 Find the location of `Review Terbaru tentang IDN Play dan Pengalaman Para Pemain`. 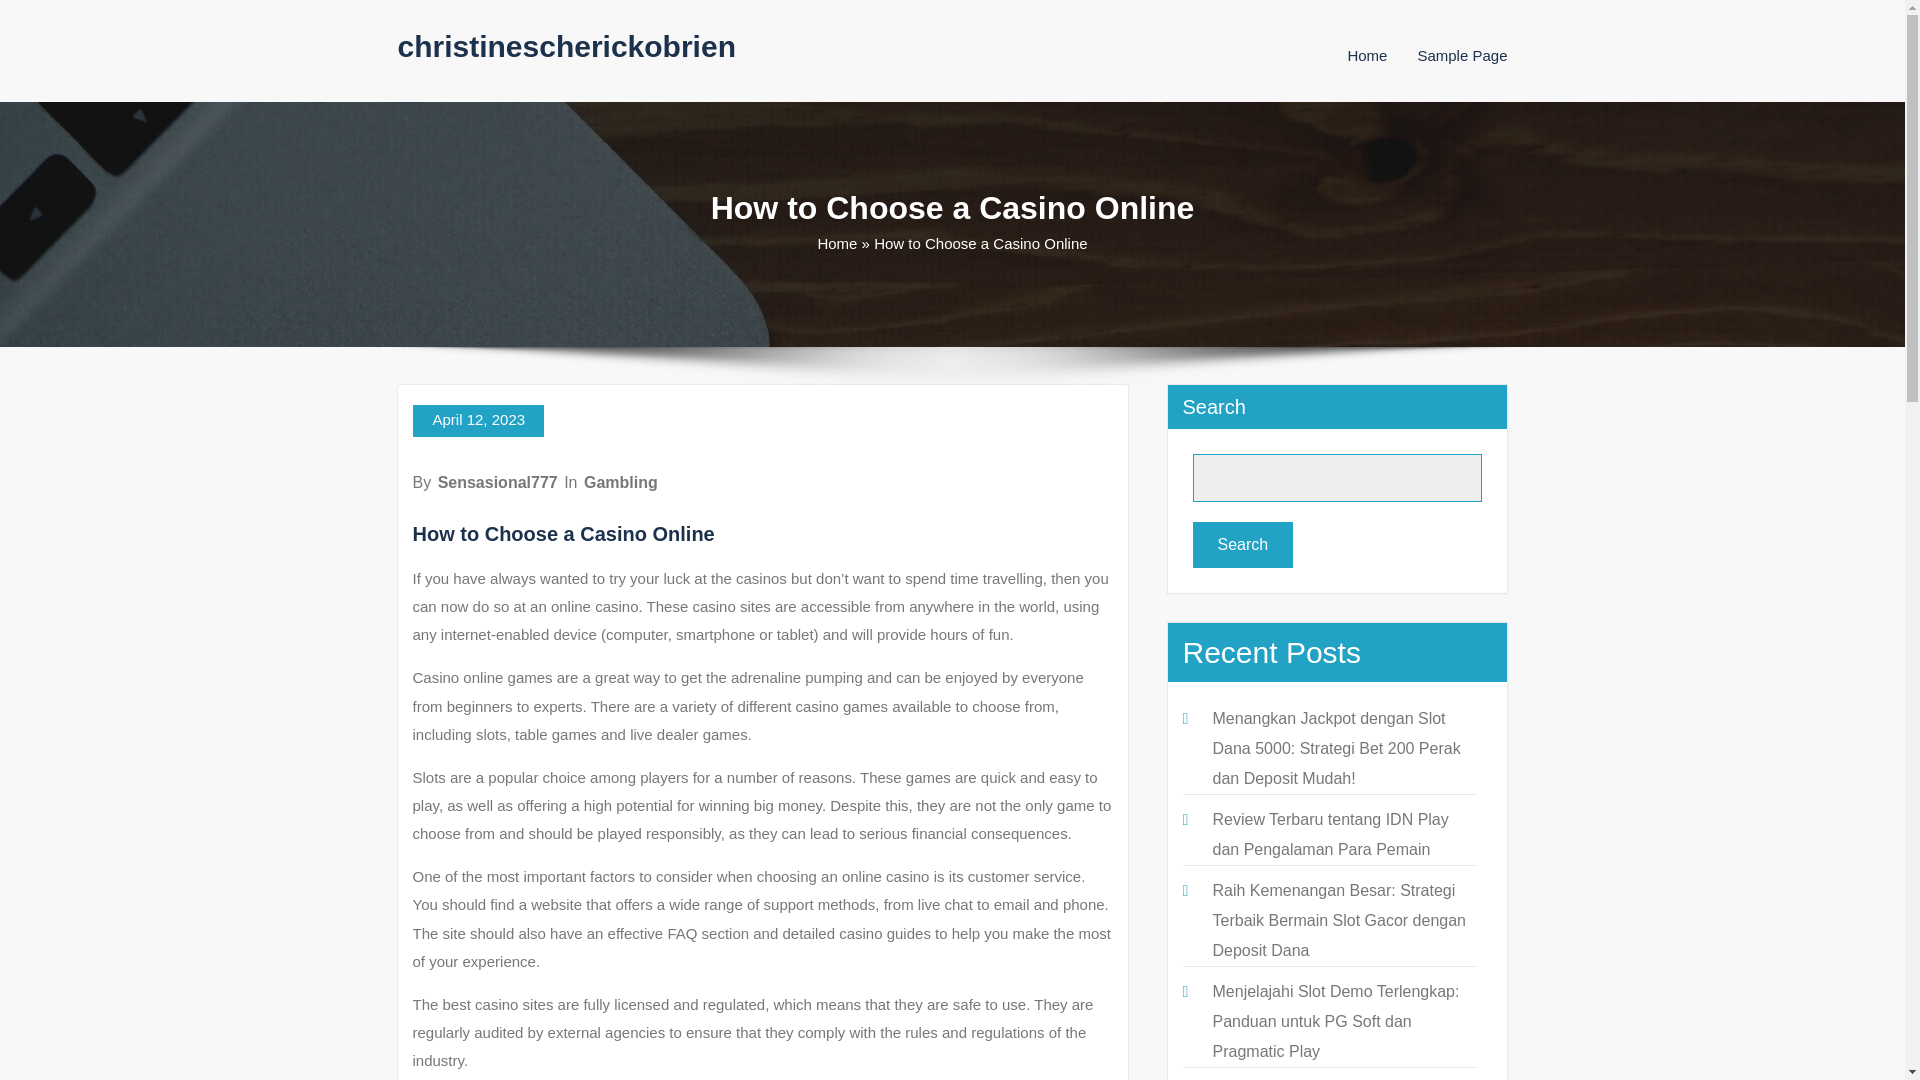

Review Terbaru tentang IDN Play dan Pengalaman Para Pemain is located at coordinates (1329, 834).